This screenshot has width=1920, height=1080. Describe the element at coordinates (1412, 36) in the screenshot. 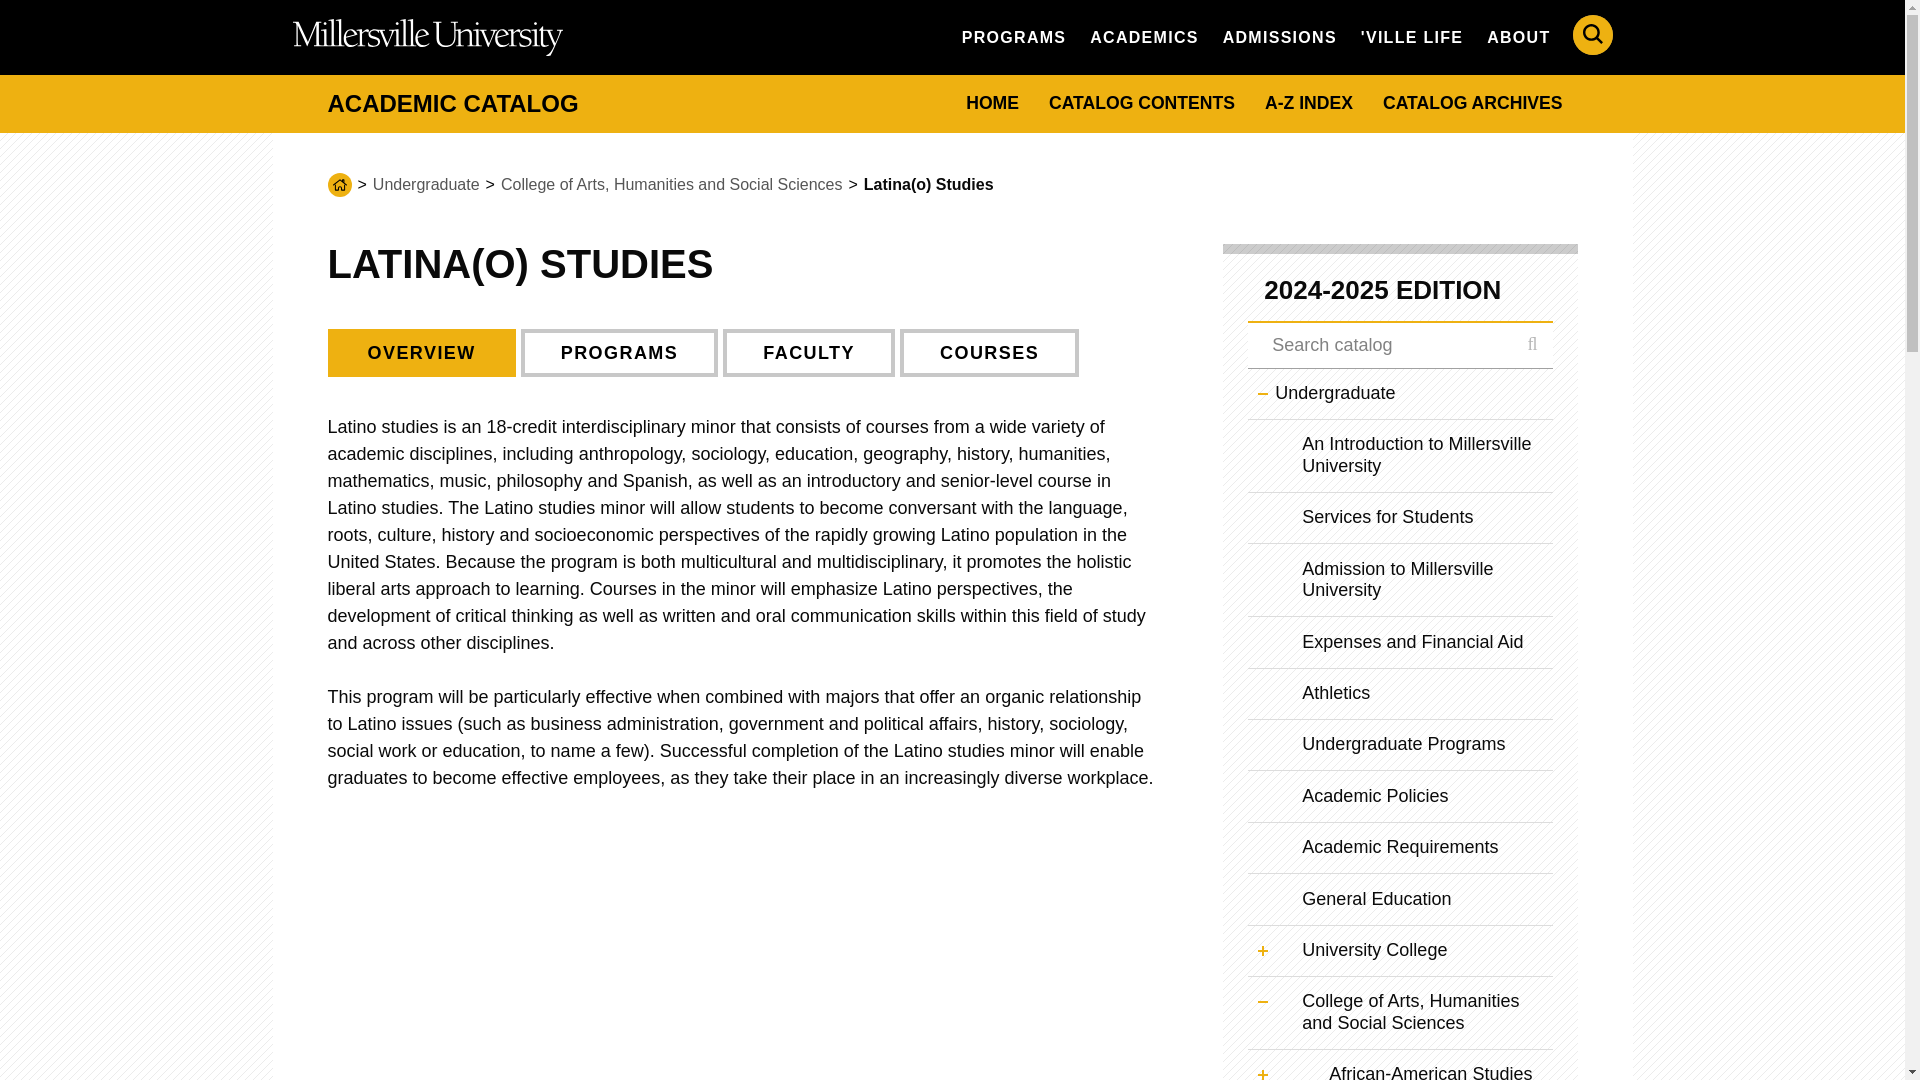

I see `'VILLE LIFE` at that location.